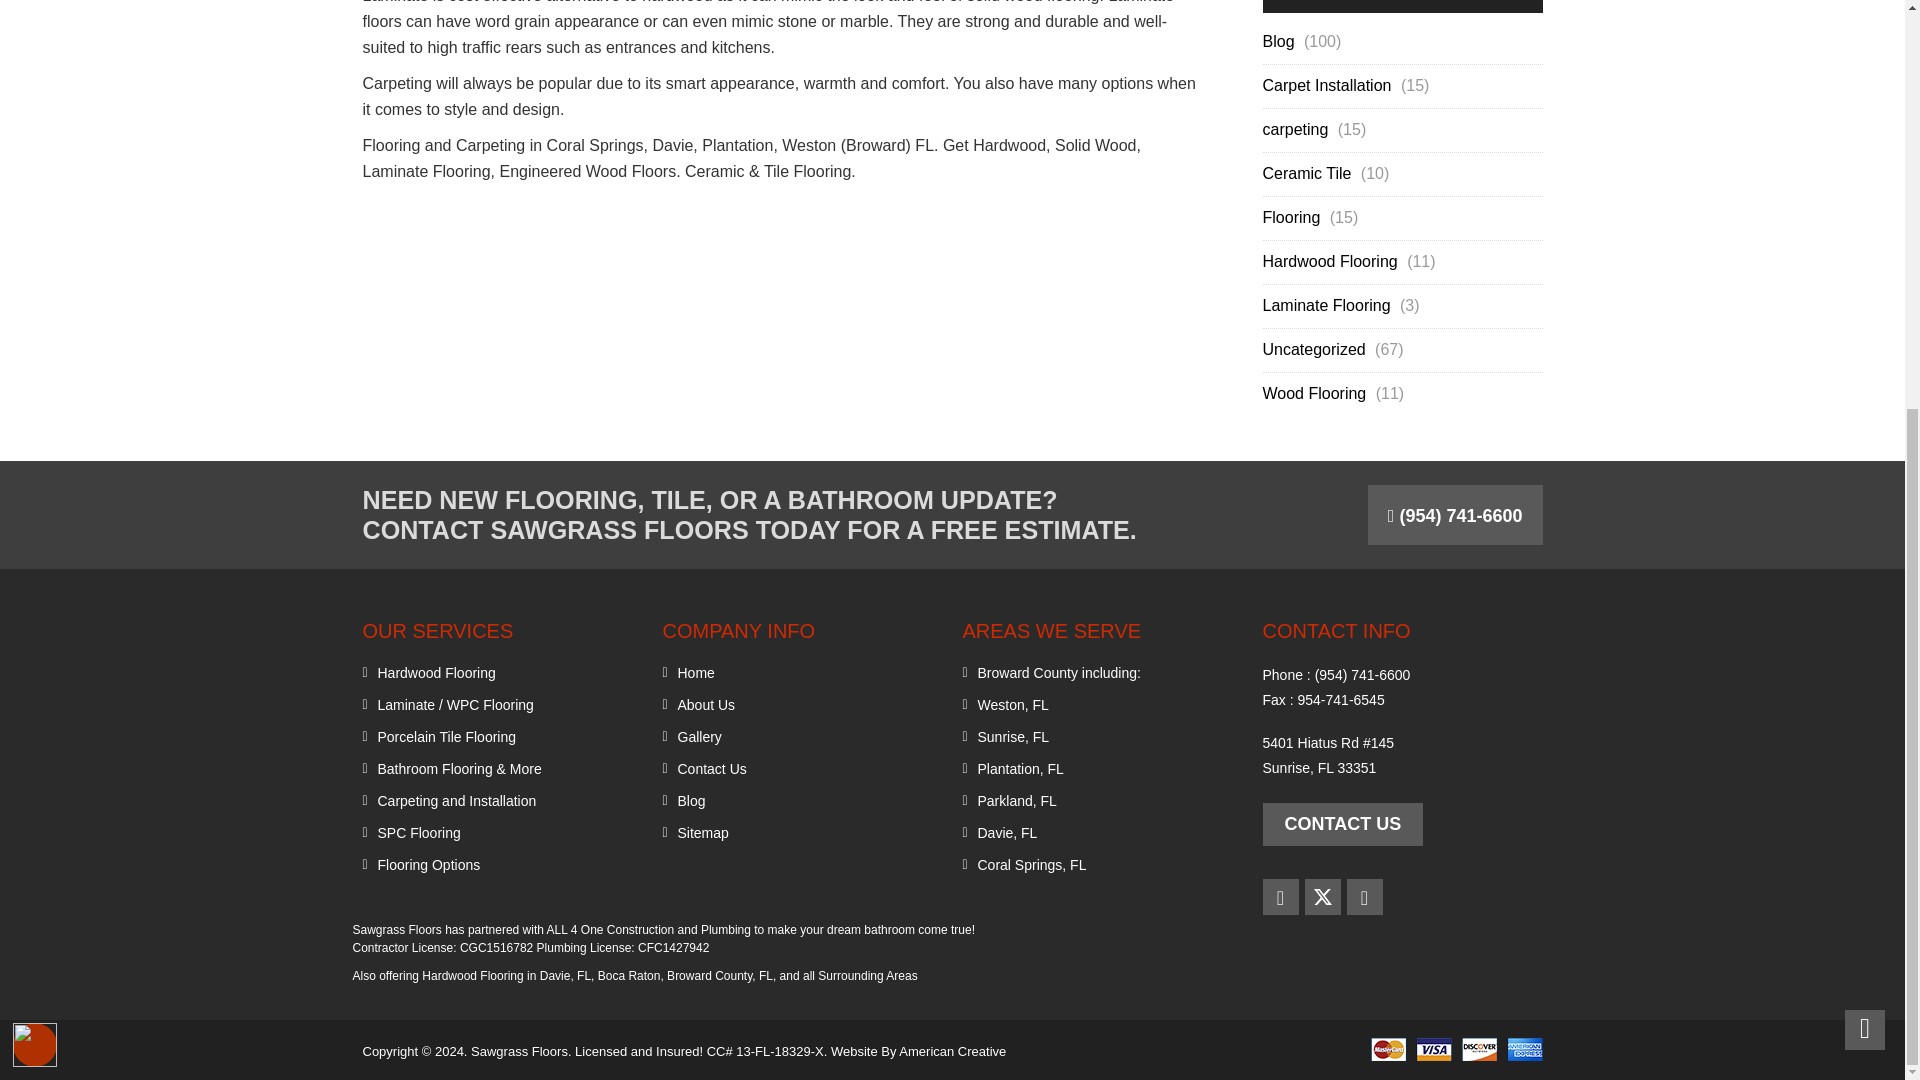  Describe the element at coordinates (436, 672) in the screenshot. I see `Hardwood Flooring` at that location.